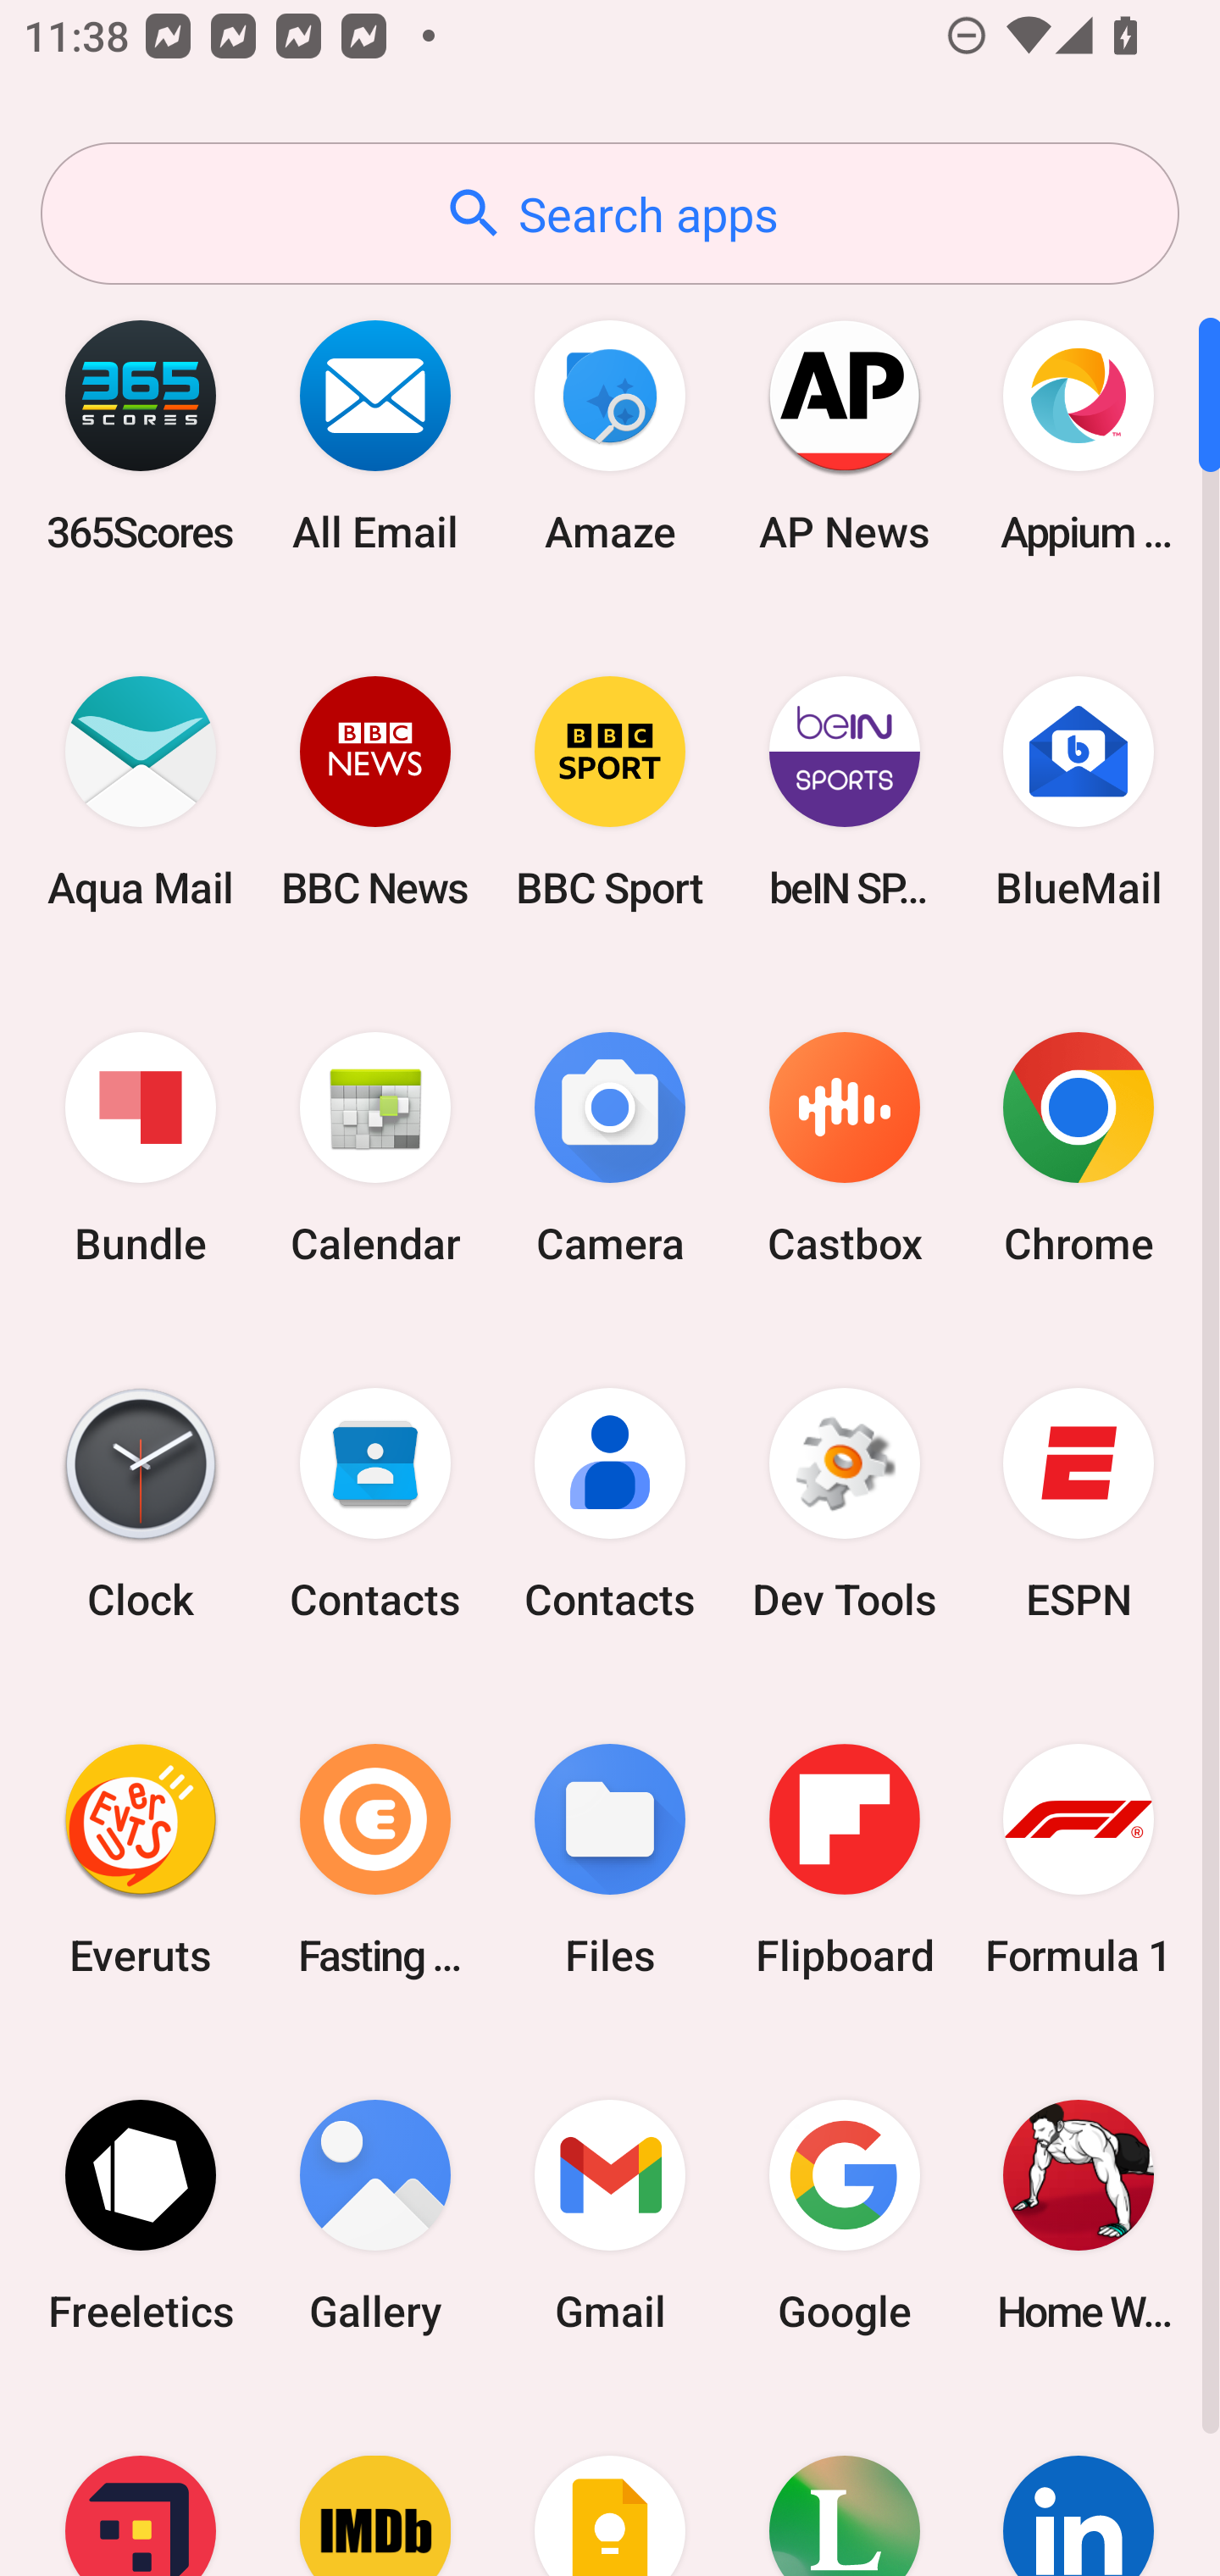 The image size is (1220, 2576). What do you see at coordinates (141, 791) in the screenshot?
I see `Aqua Mail` at bounding box center [141, 791].